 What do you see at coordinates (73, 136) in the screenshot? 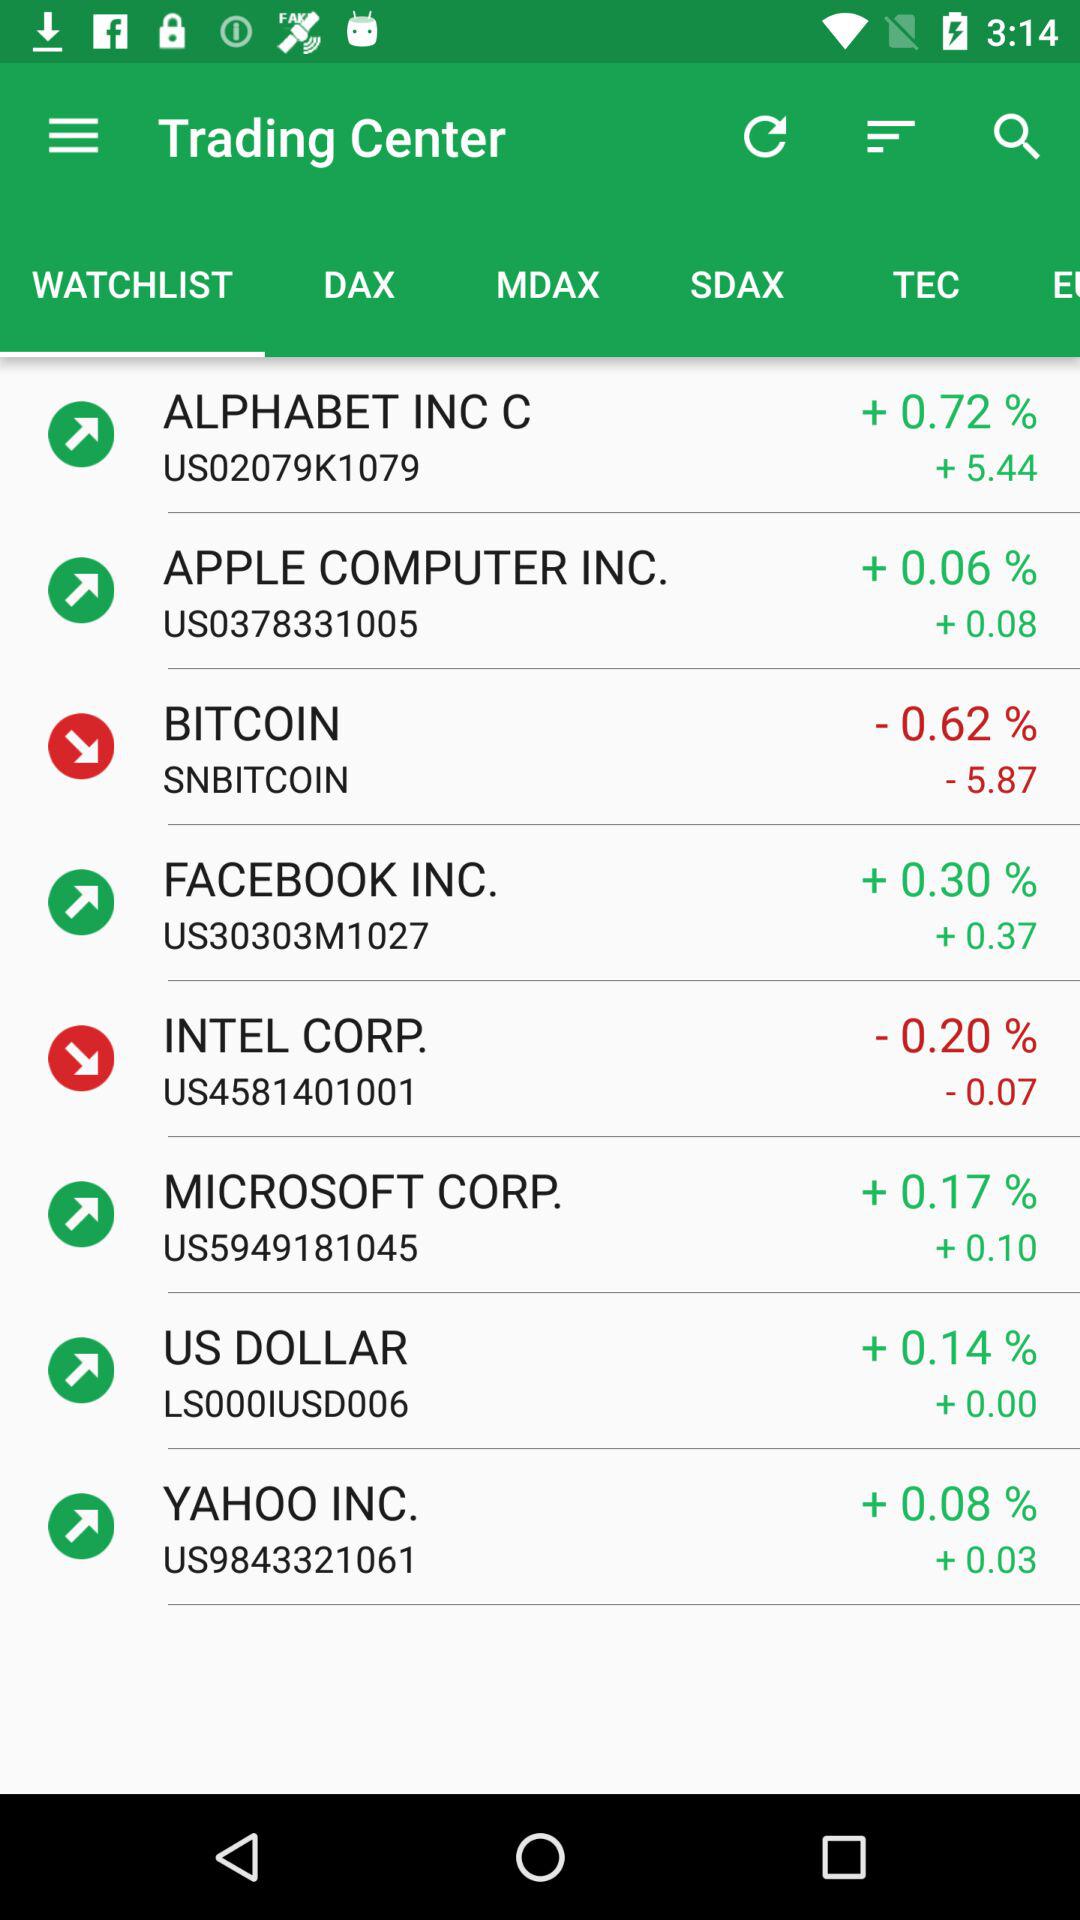
I see `choose the icon to the left of the trading center icon` at bounding box center [73, 136].